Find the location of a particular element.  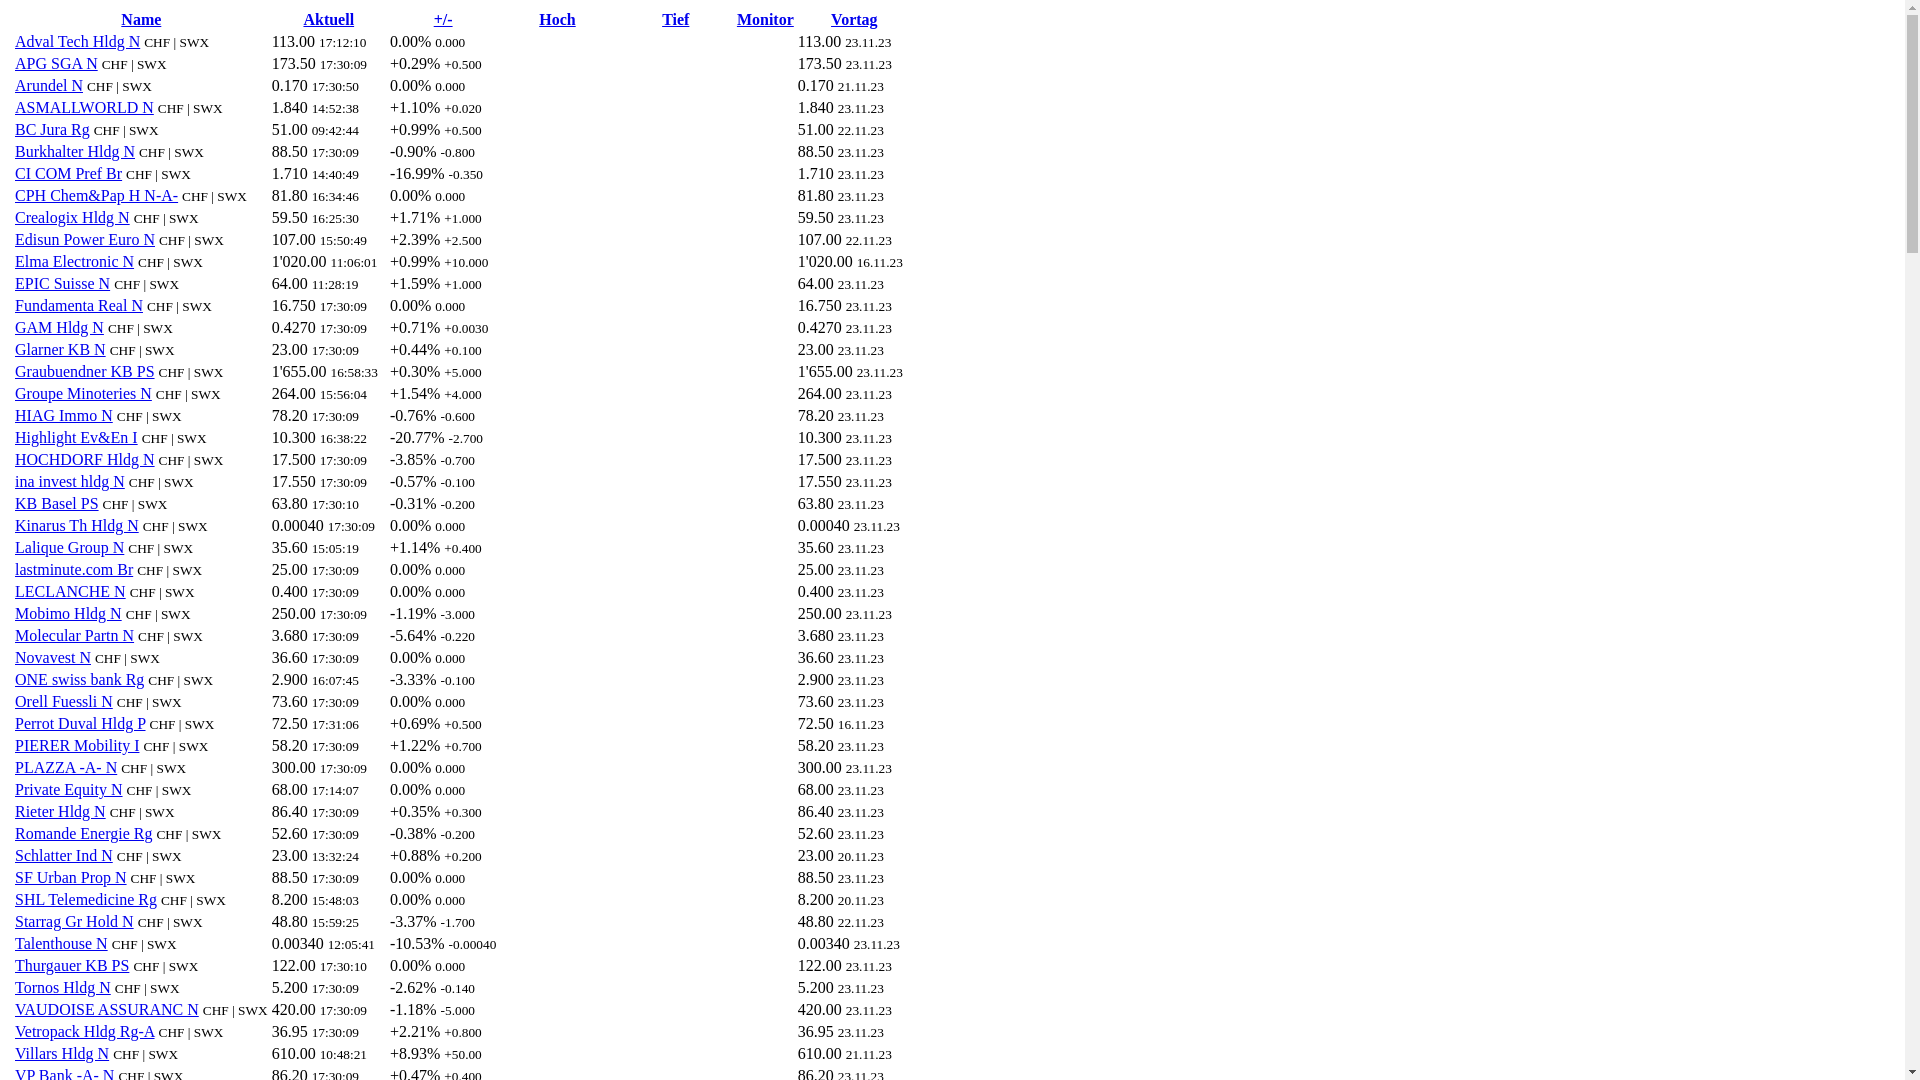

lastminute.com Br is located at coordinates (74, 570).